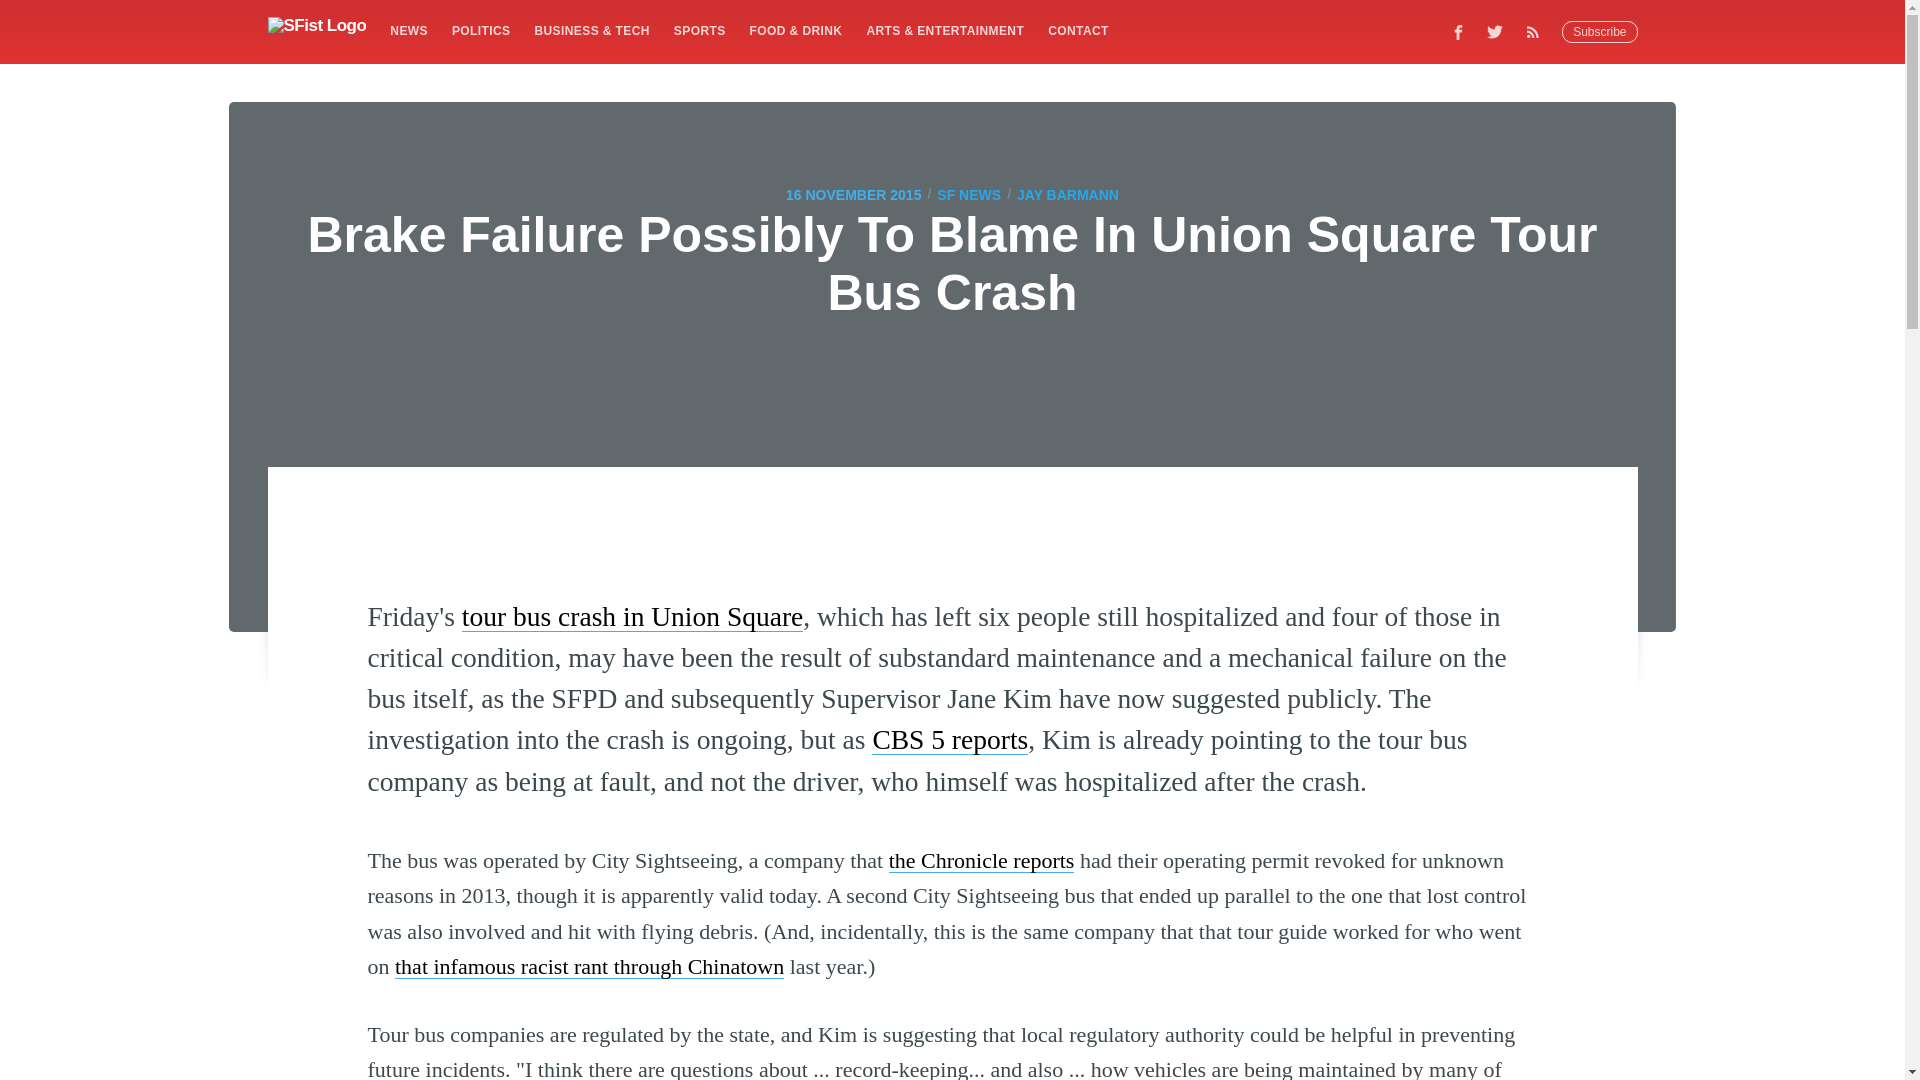 Image resolution: width=1920 pixels, height=1080 pixels. What do you see at coordinates (982, 860) in the screenshot?
I see `the Chronicle reports` at bounding box center [982, 860].